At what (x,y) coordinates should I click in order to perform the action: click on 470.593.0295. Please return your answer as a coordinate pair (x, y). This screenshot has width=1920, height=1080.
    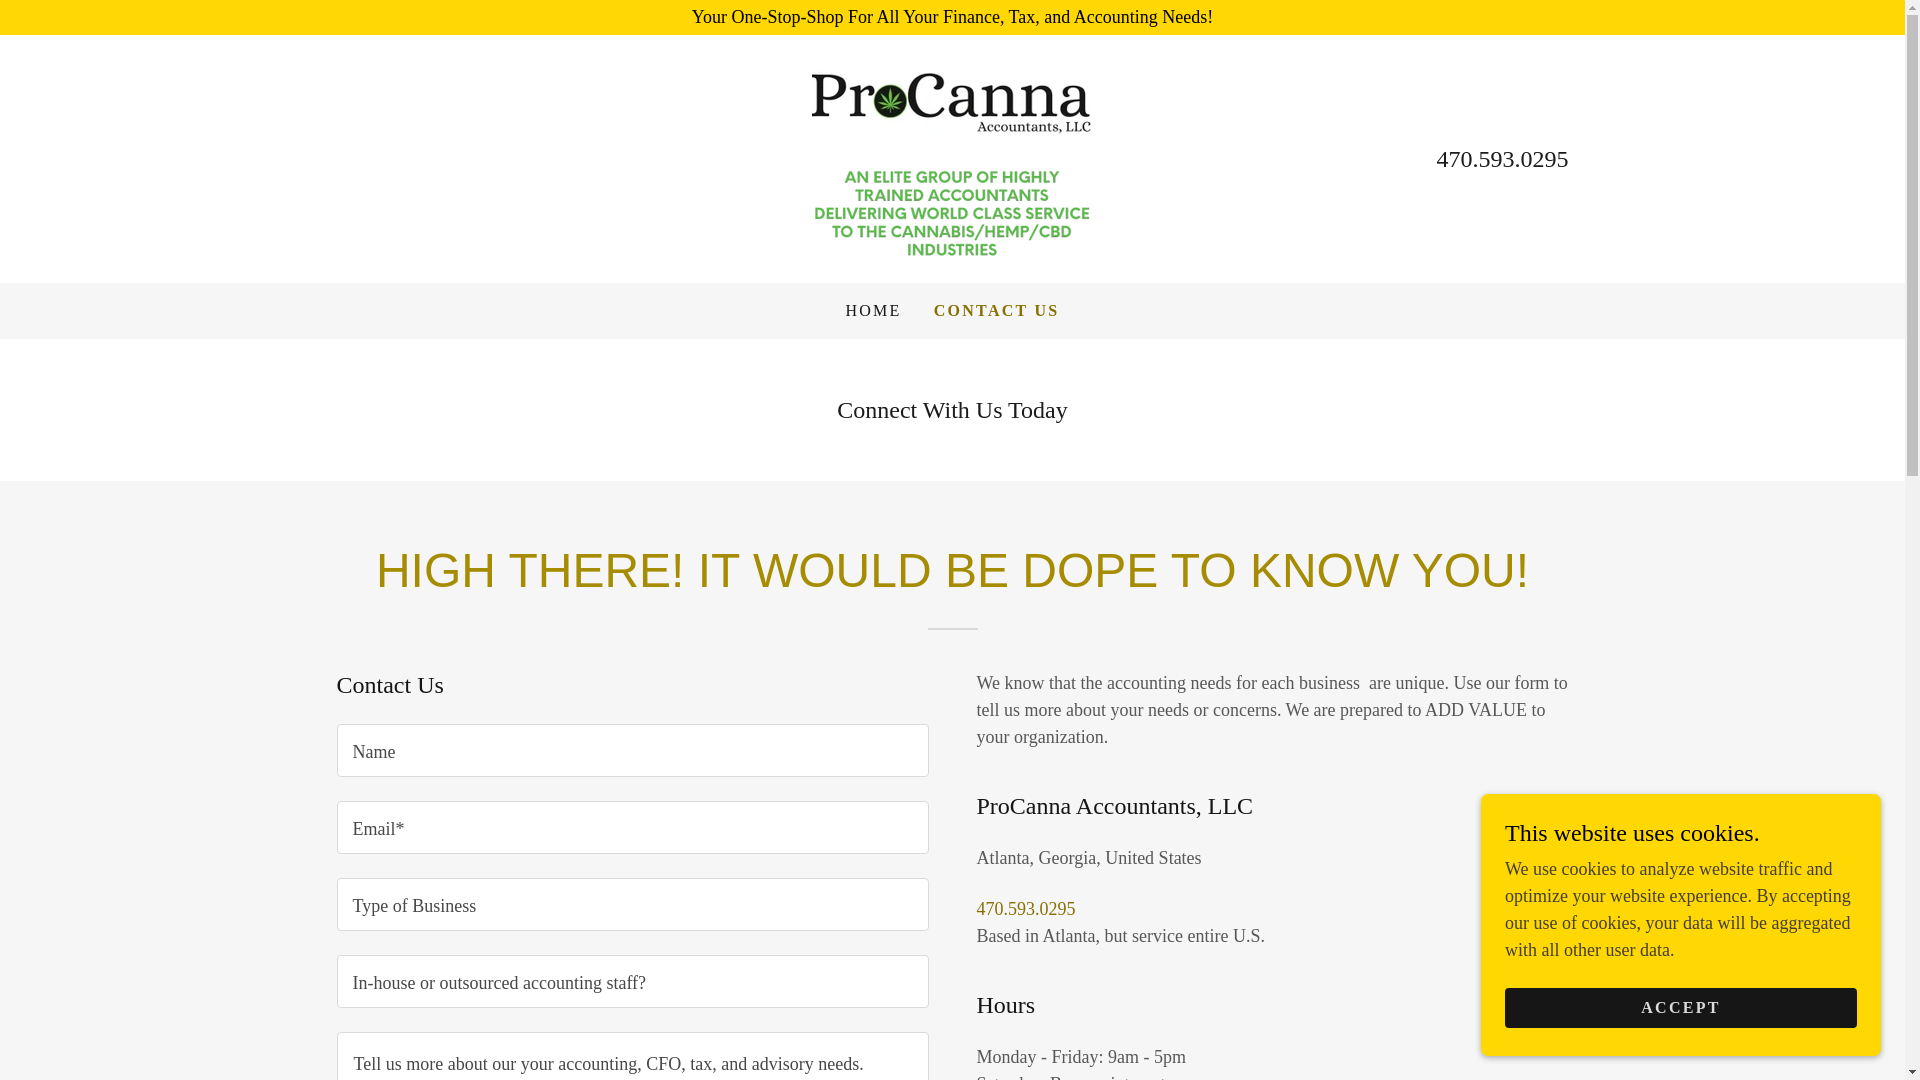
    Looking at the image, I should click on (1025, 908).